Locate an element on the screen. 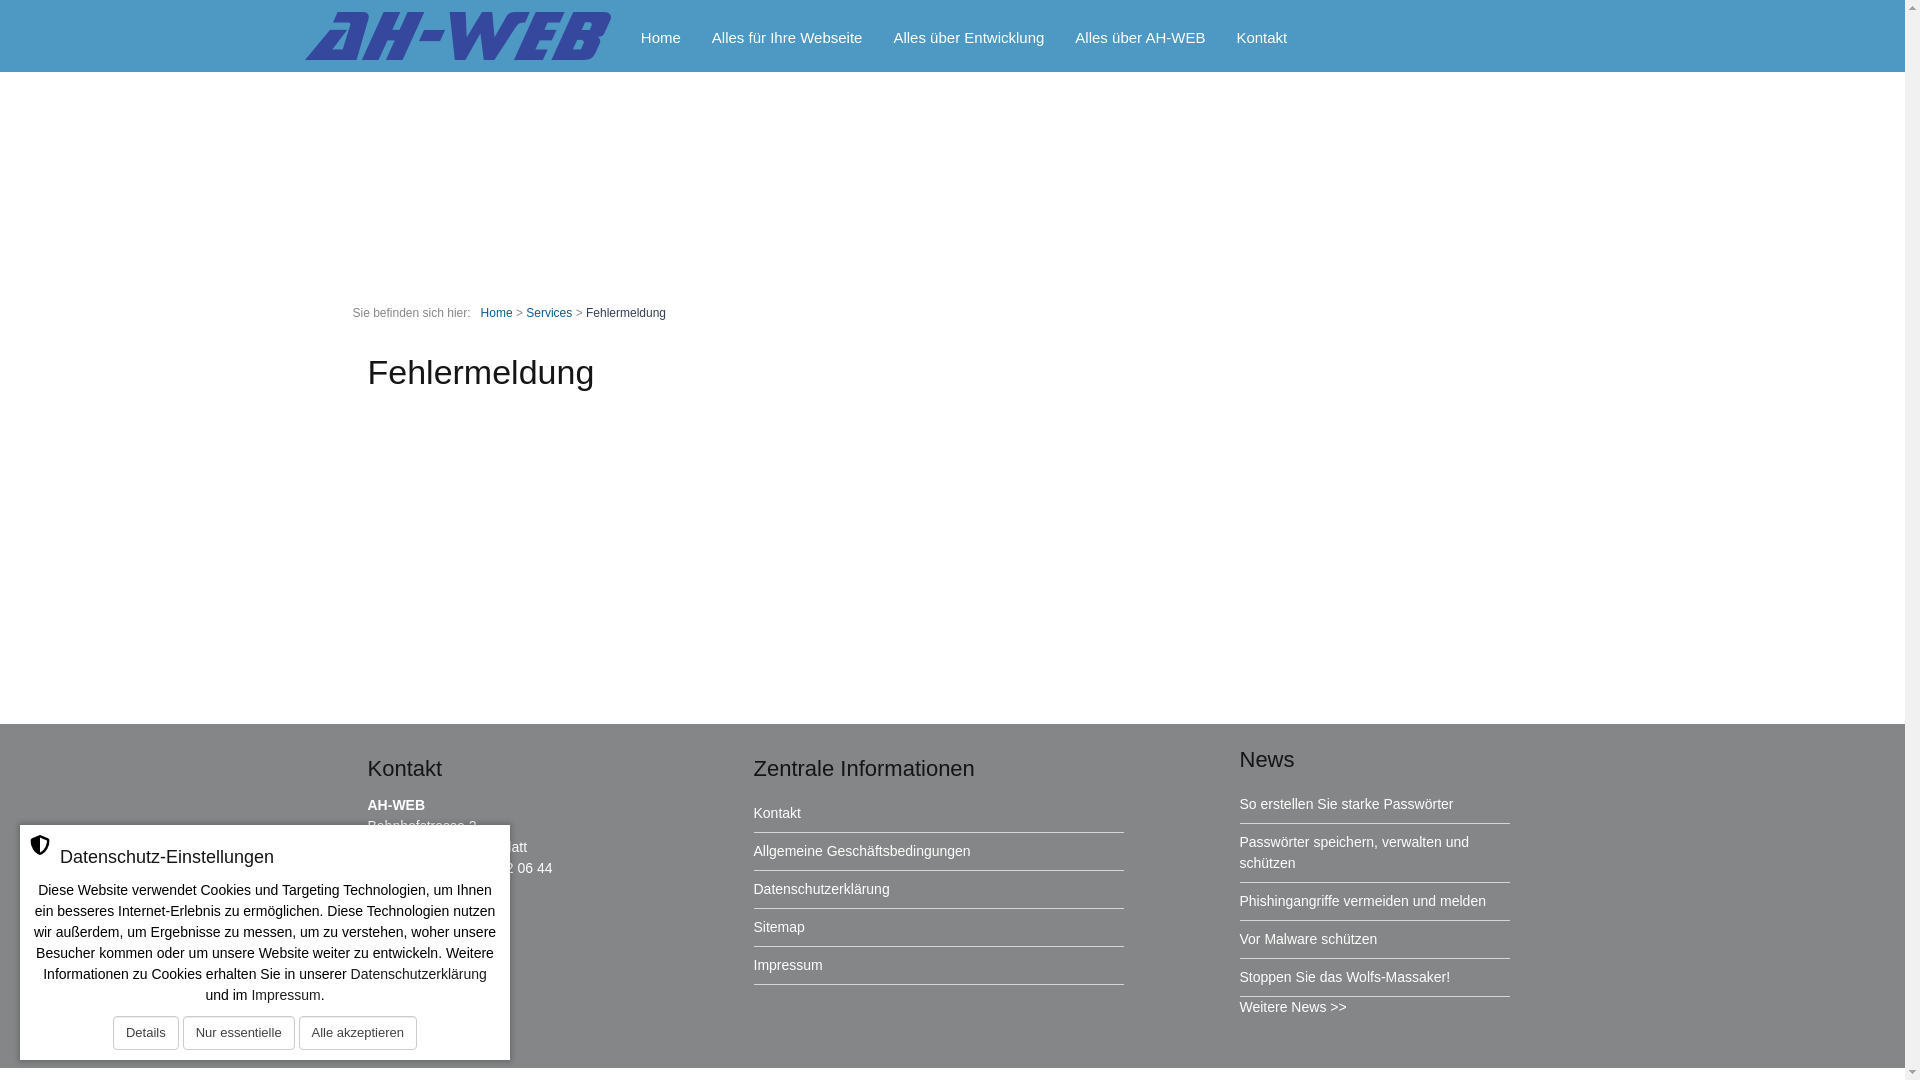 This screenshot has width=1920, height=1080. Nur essentielle is located at coordinates (239, 1033).